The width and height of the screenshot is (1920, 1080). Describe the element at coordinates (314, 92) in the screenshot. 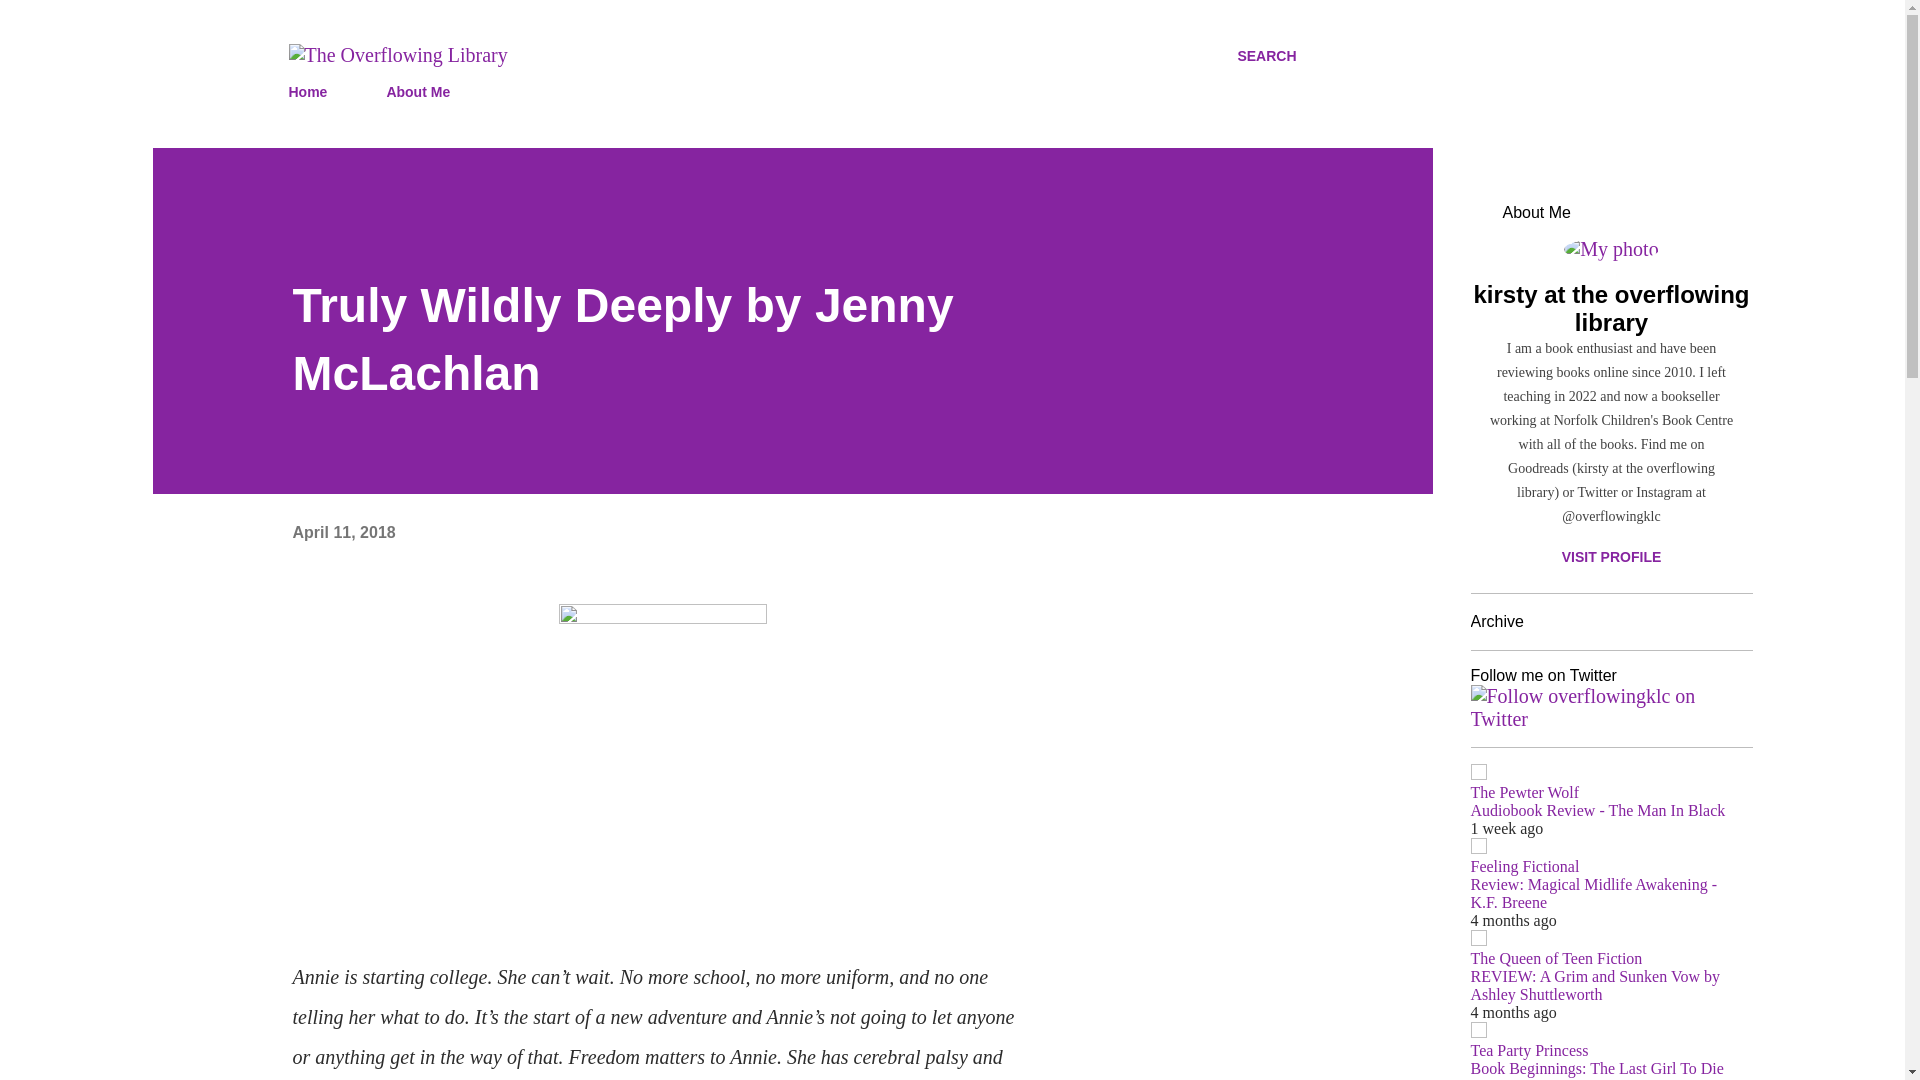

I see `Home` at that location.